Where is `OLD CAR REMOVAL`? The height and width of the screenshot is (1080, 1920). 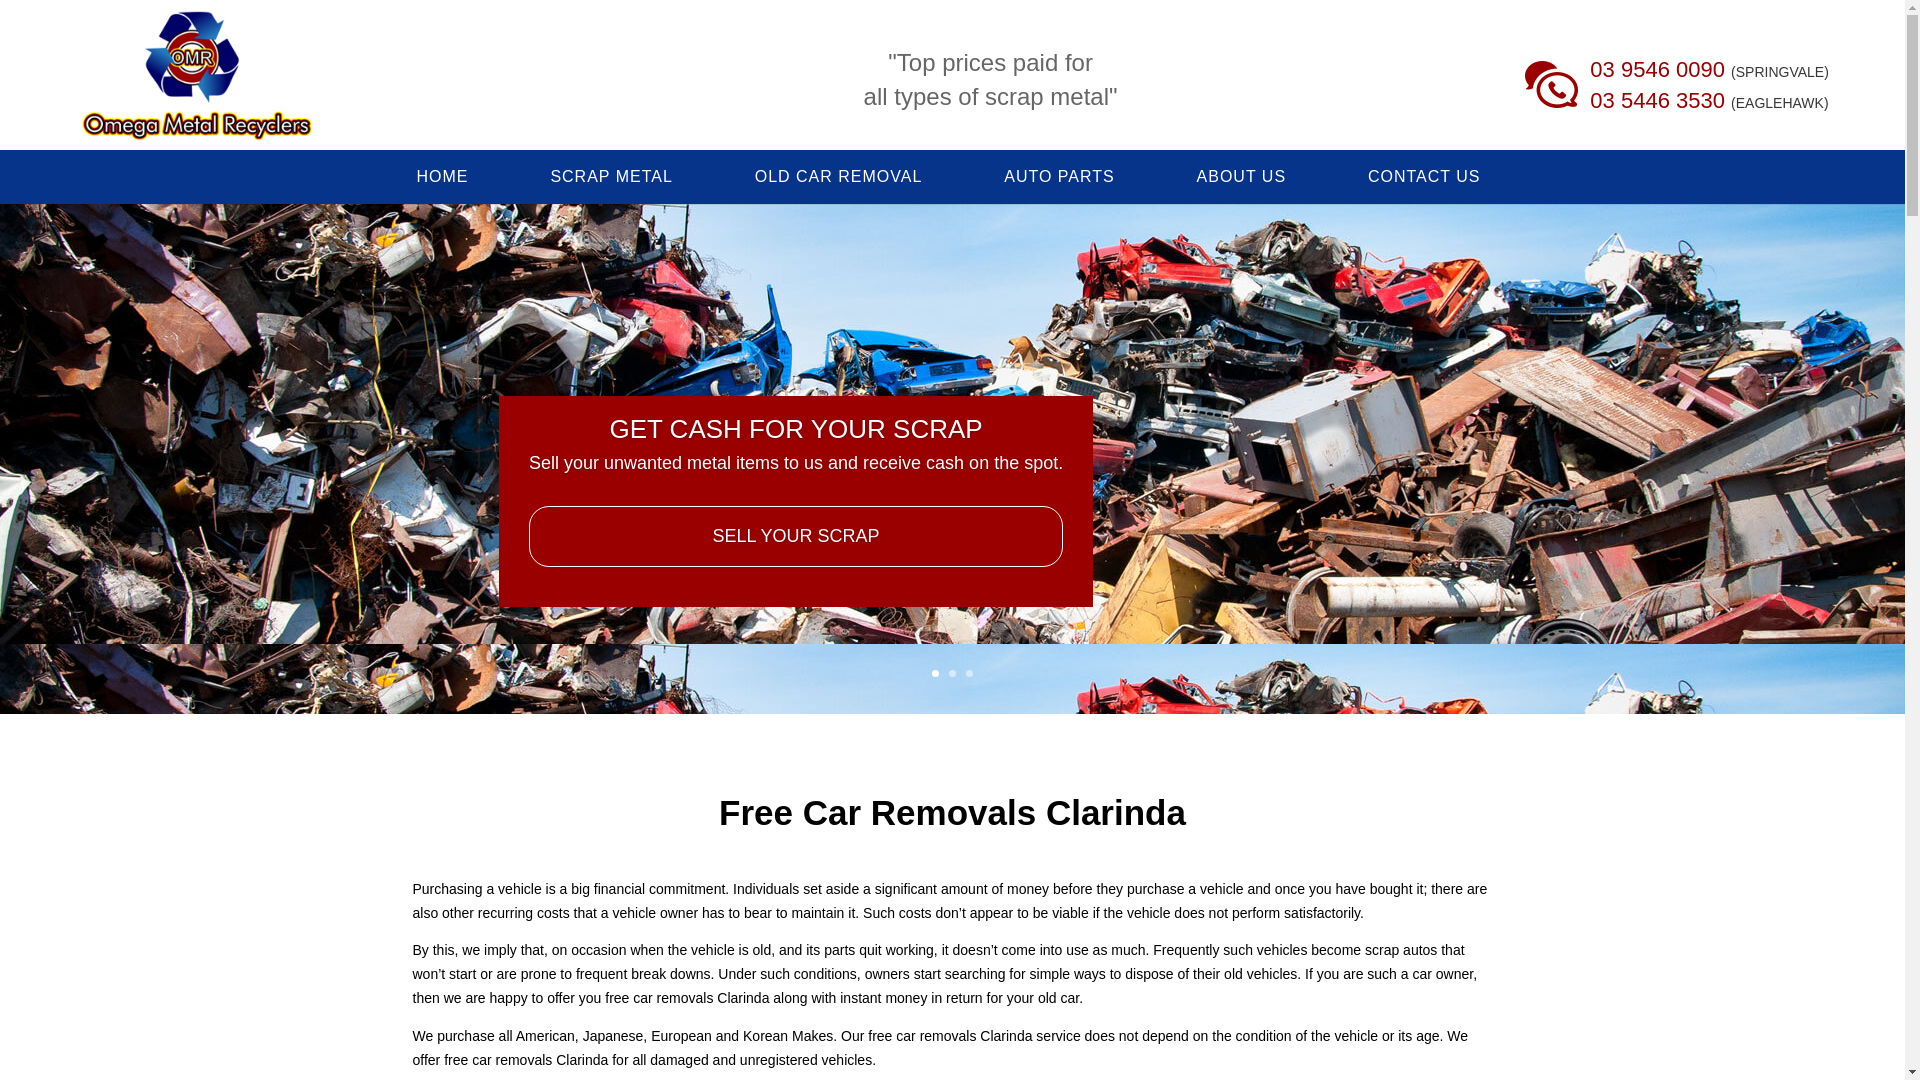 OLD CAR REMOVAL is located at coordinates (839, 177).